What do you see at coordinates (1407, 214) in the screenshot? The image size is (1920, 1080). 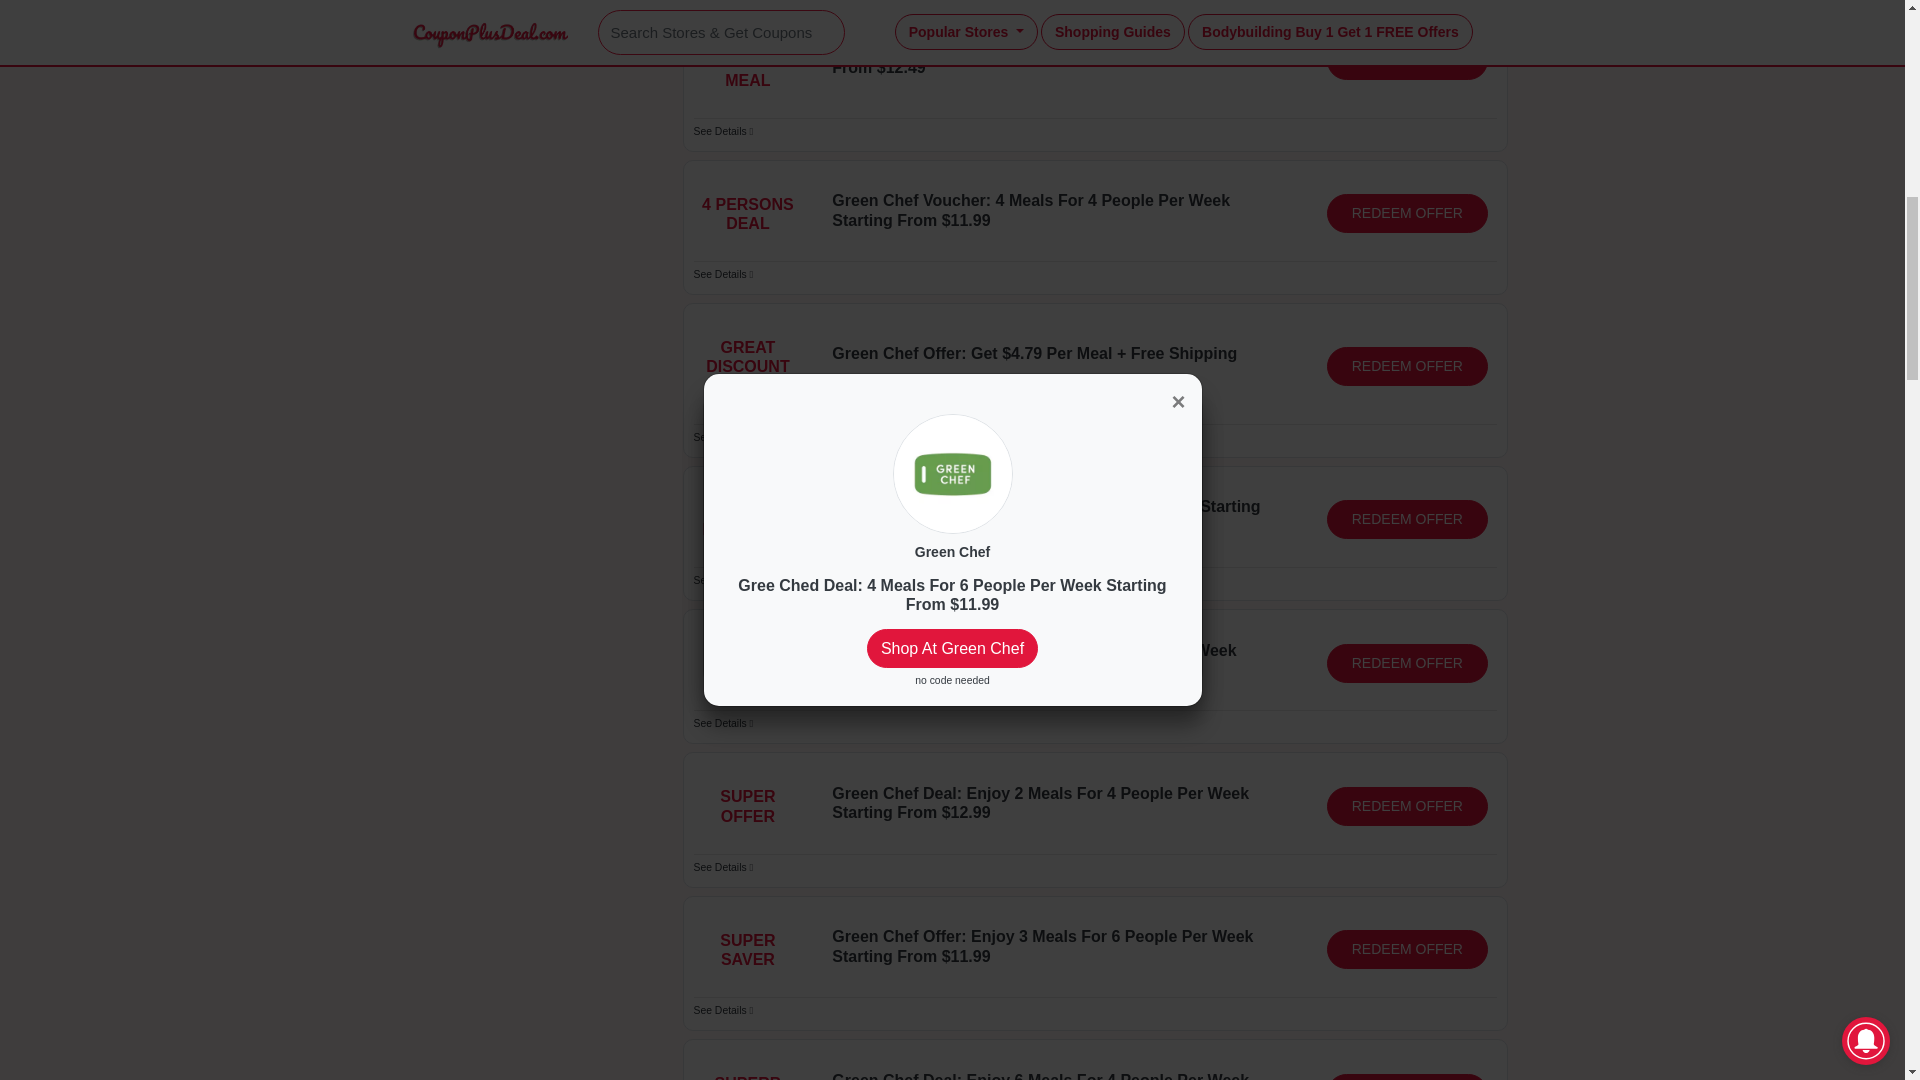 I see `REDEEM OFFER` at bounding box center [1407, 214].